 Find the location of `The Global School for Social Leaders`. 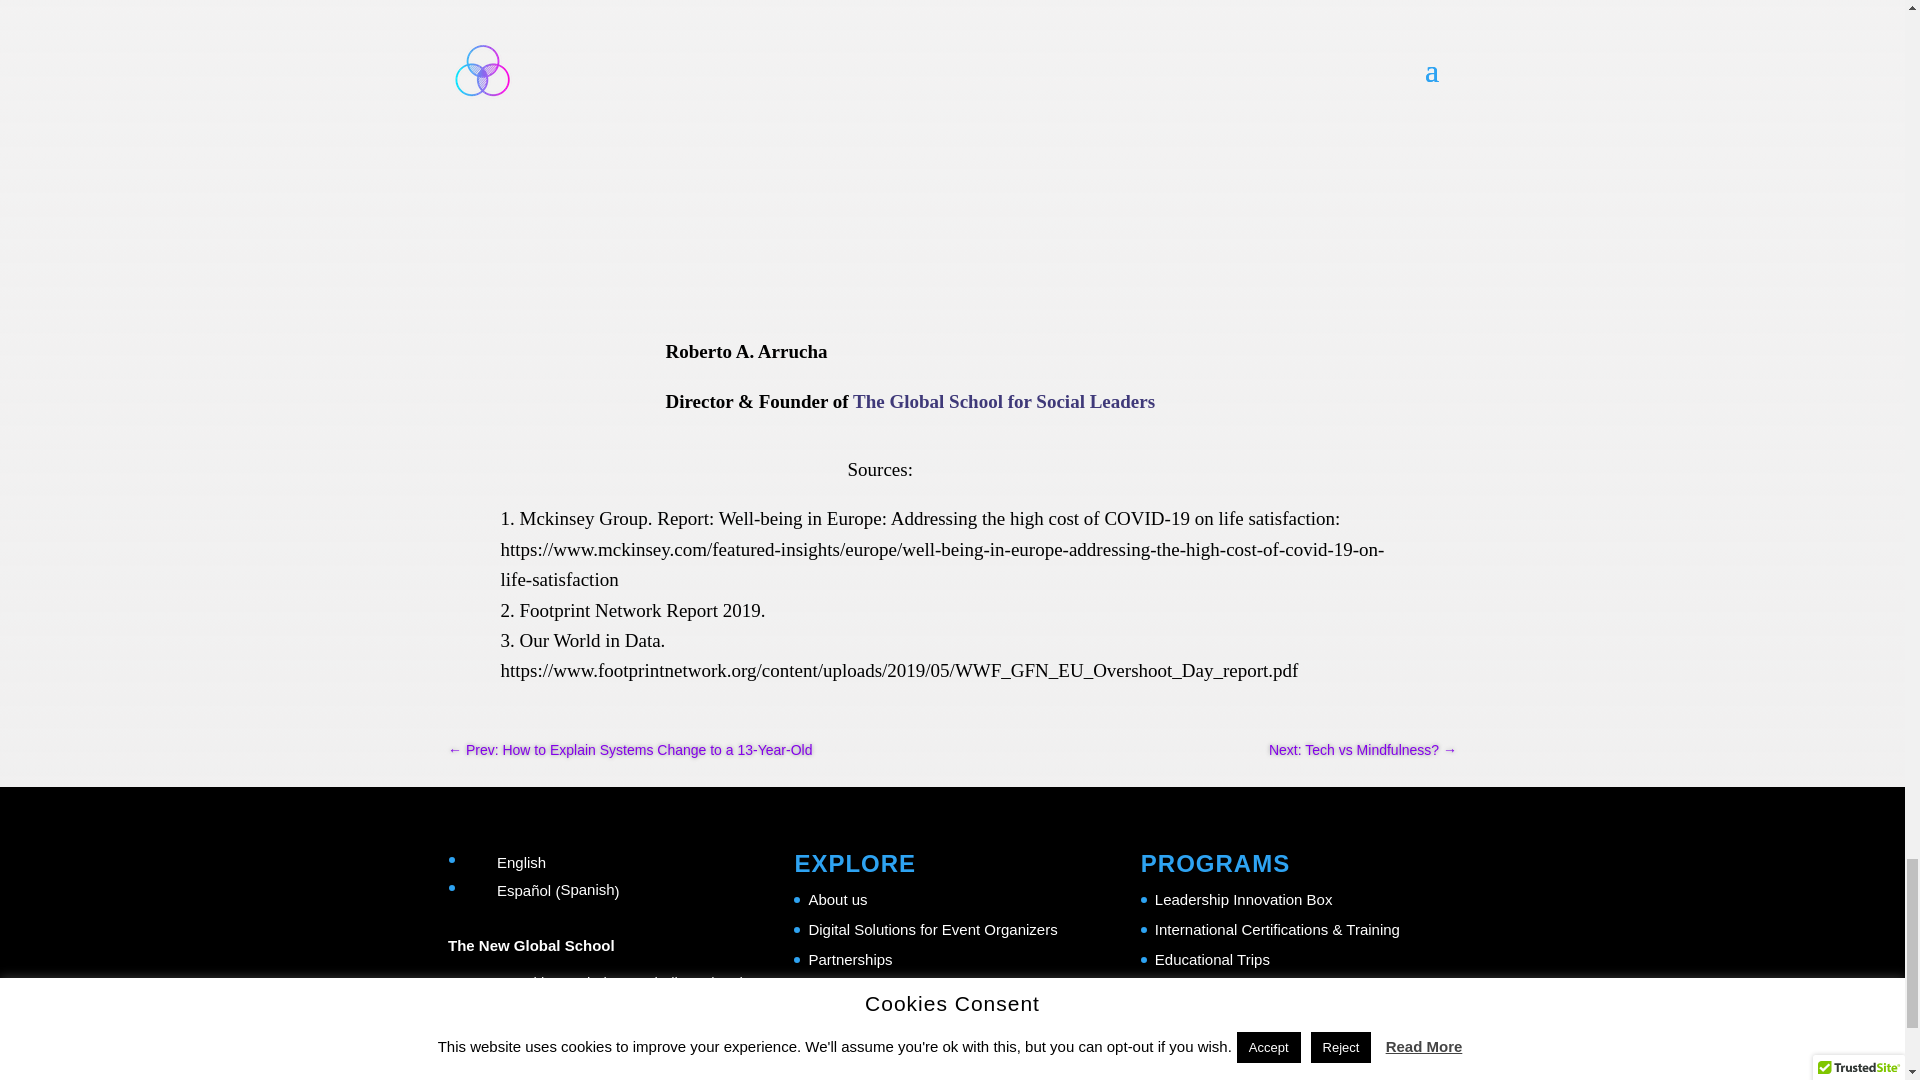

The Global School for Social Leaders is located at coordinates (1004, 400).